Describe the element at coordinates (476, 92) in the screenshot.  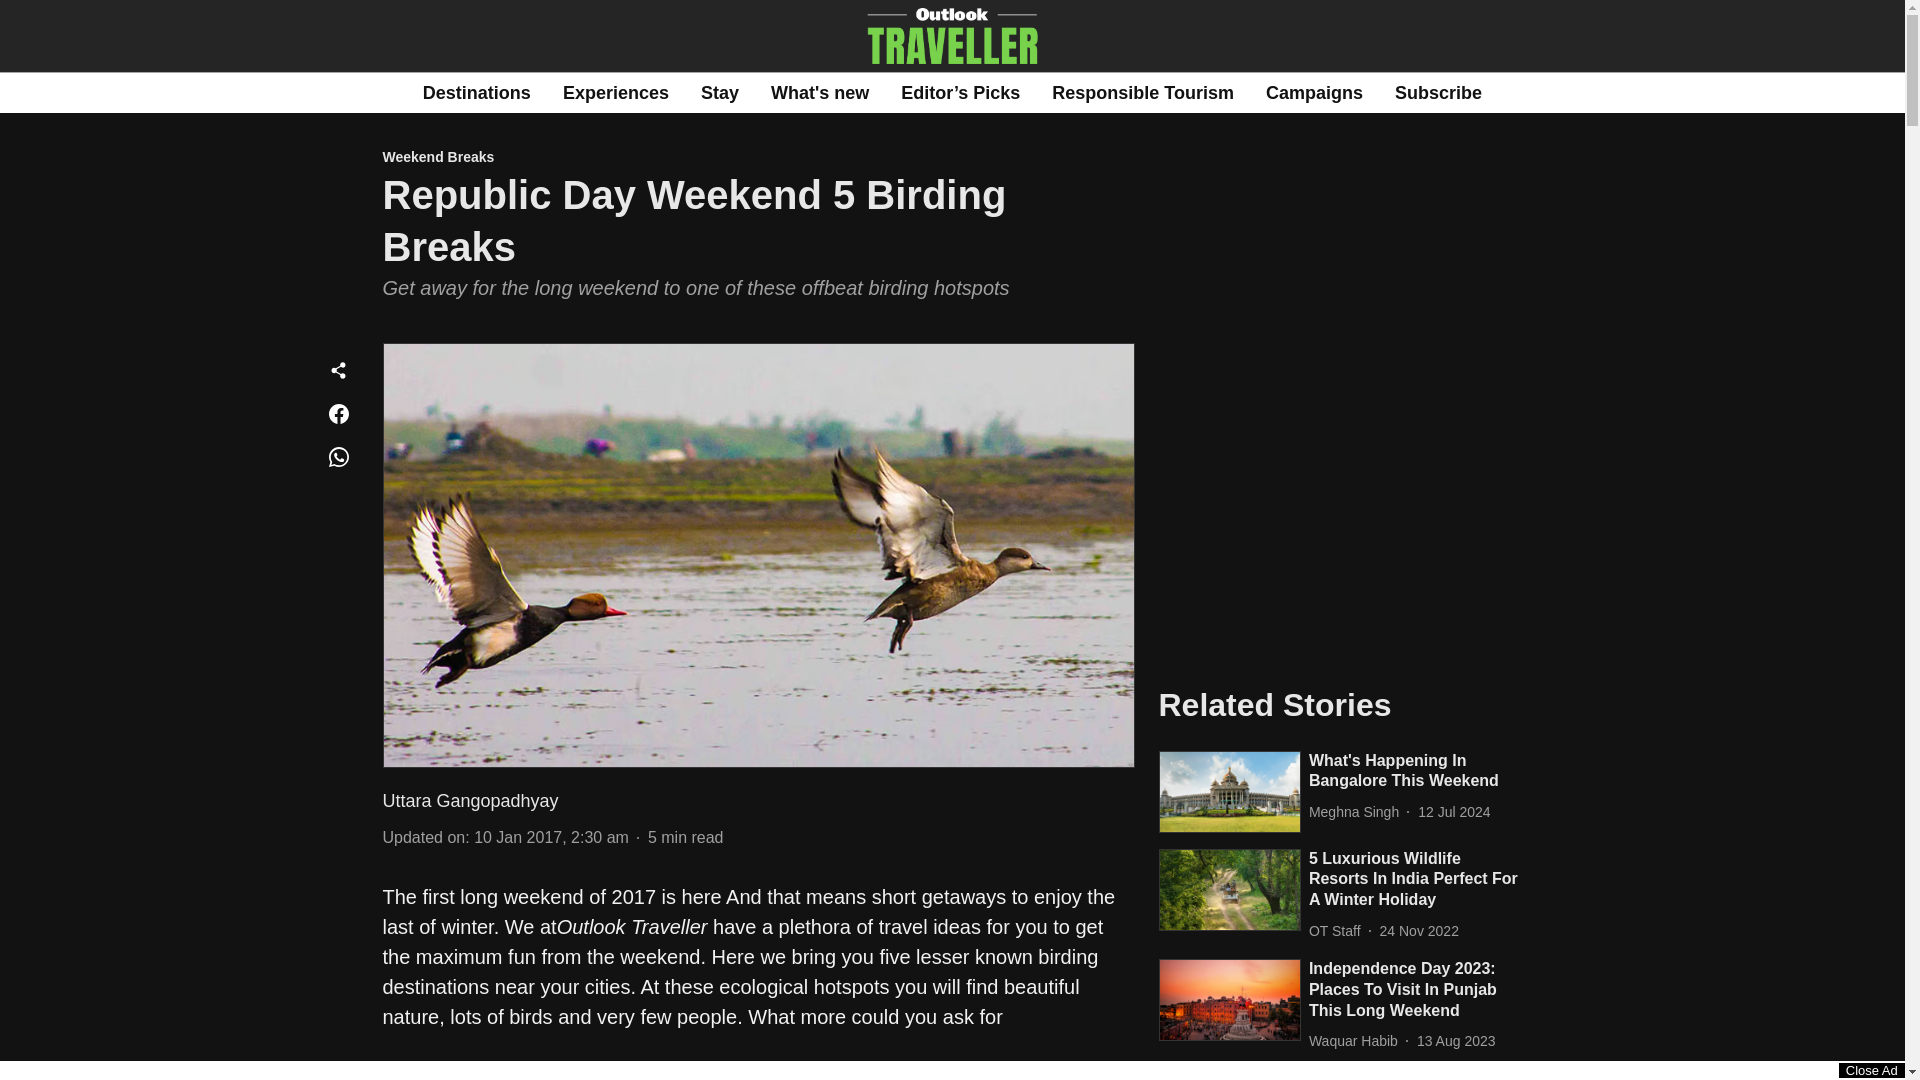
I see `Destinations` at that location.